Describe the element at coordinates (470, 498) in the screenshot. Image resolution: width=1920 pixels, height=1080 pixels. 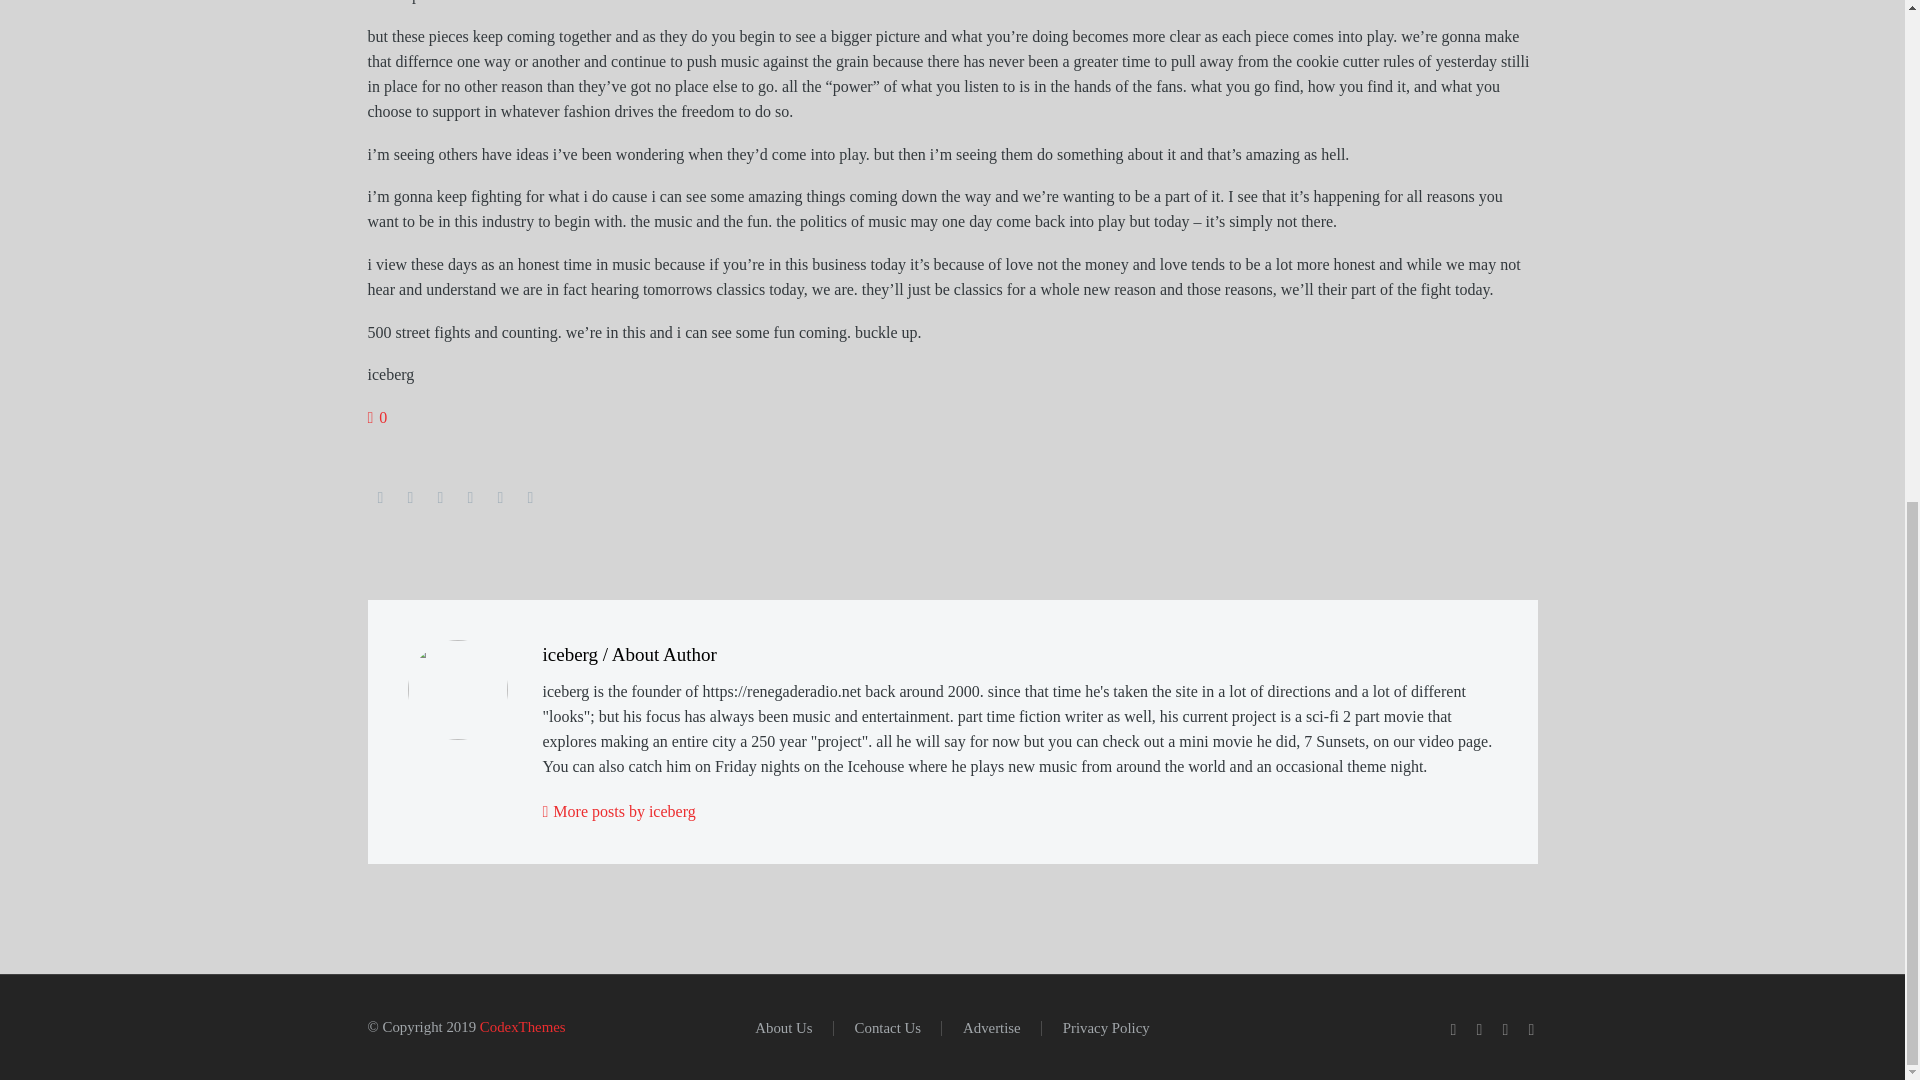
I see `Tumblr` at that location.